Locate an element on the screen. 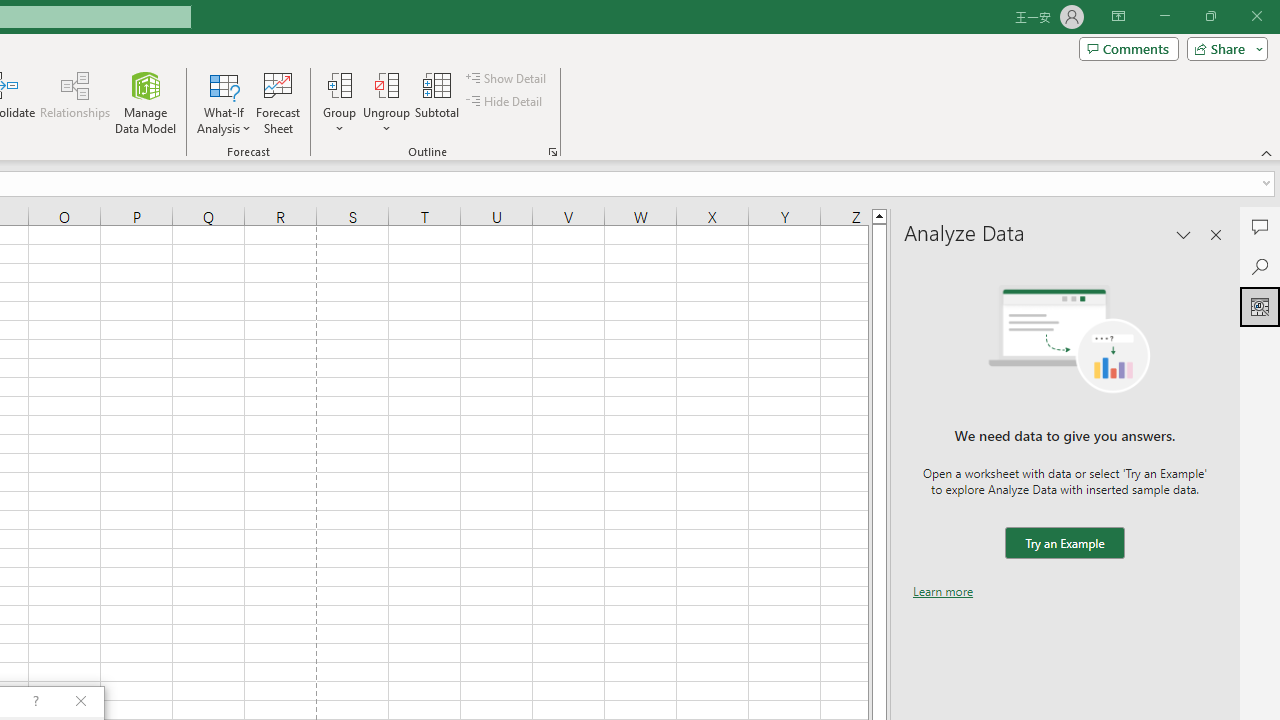 This screenshot has height=720, width=1280. Learn more is located at coordinates (943, 591).